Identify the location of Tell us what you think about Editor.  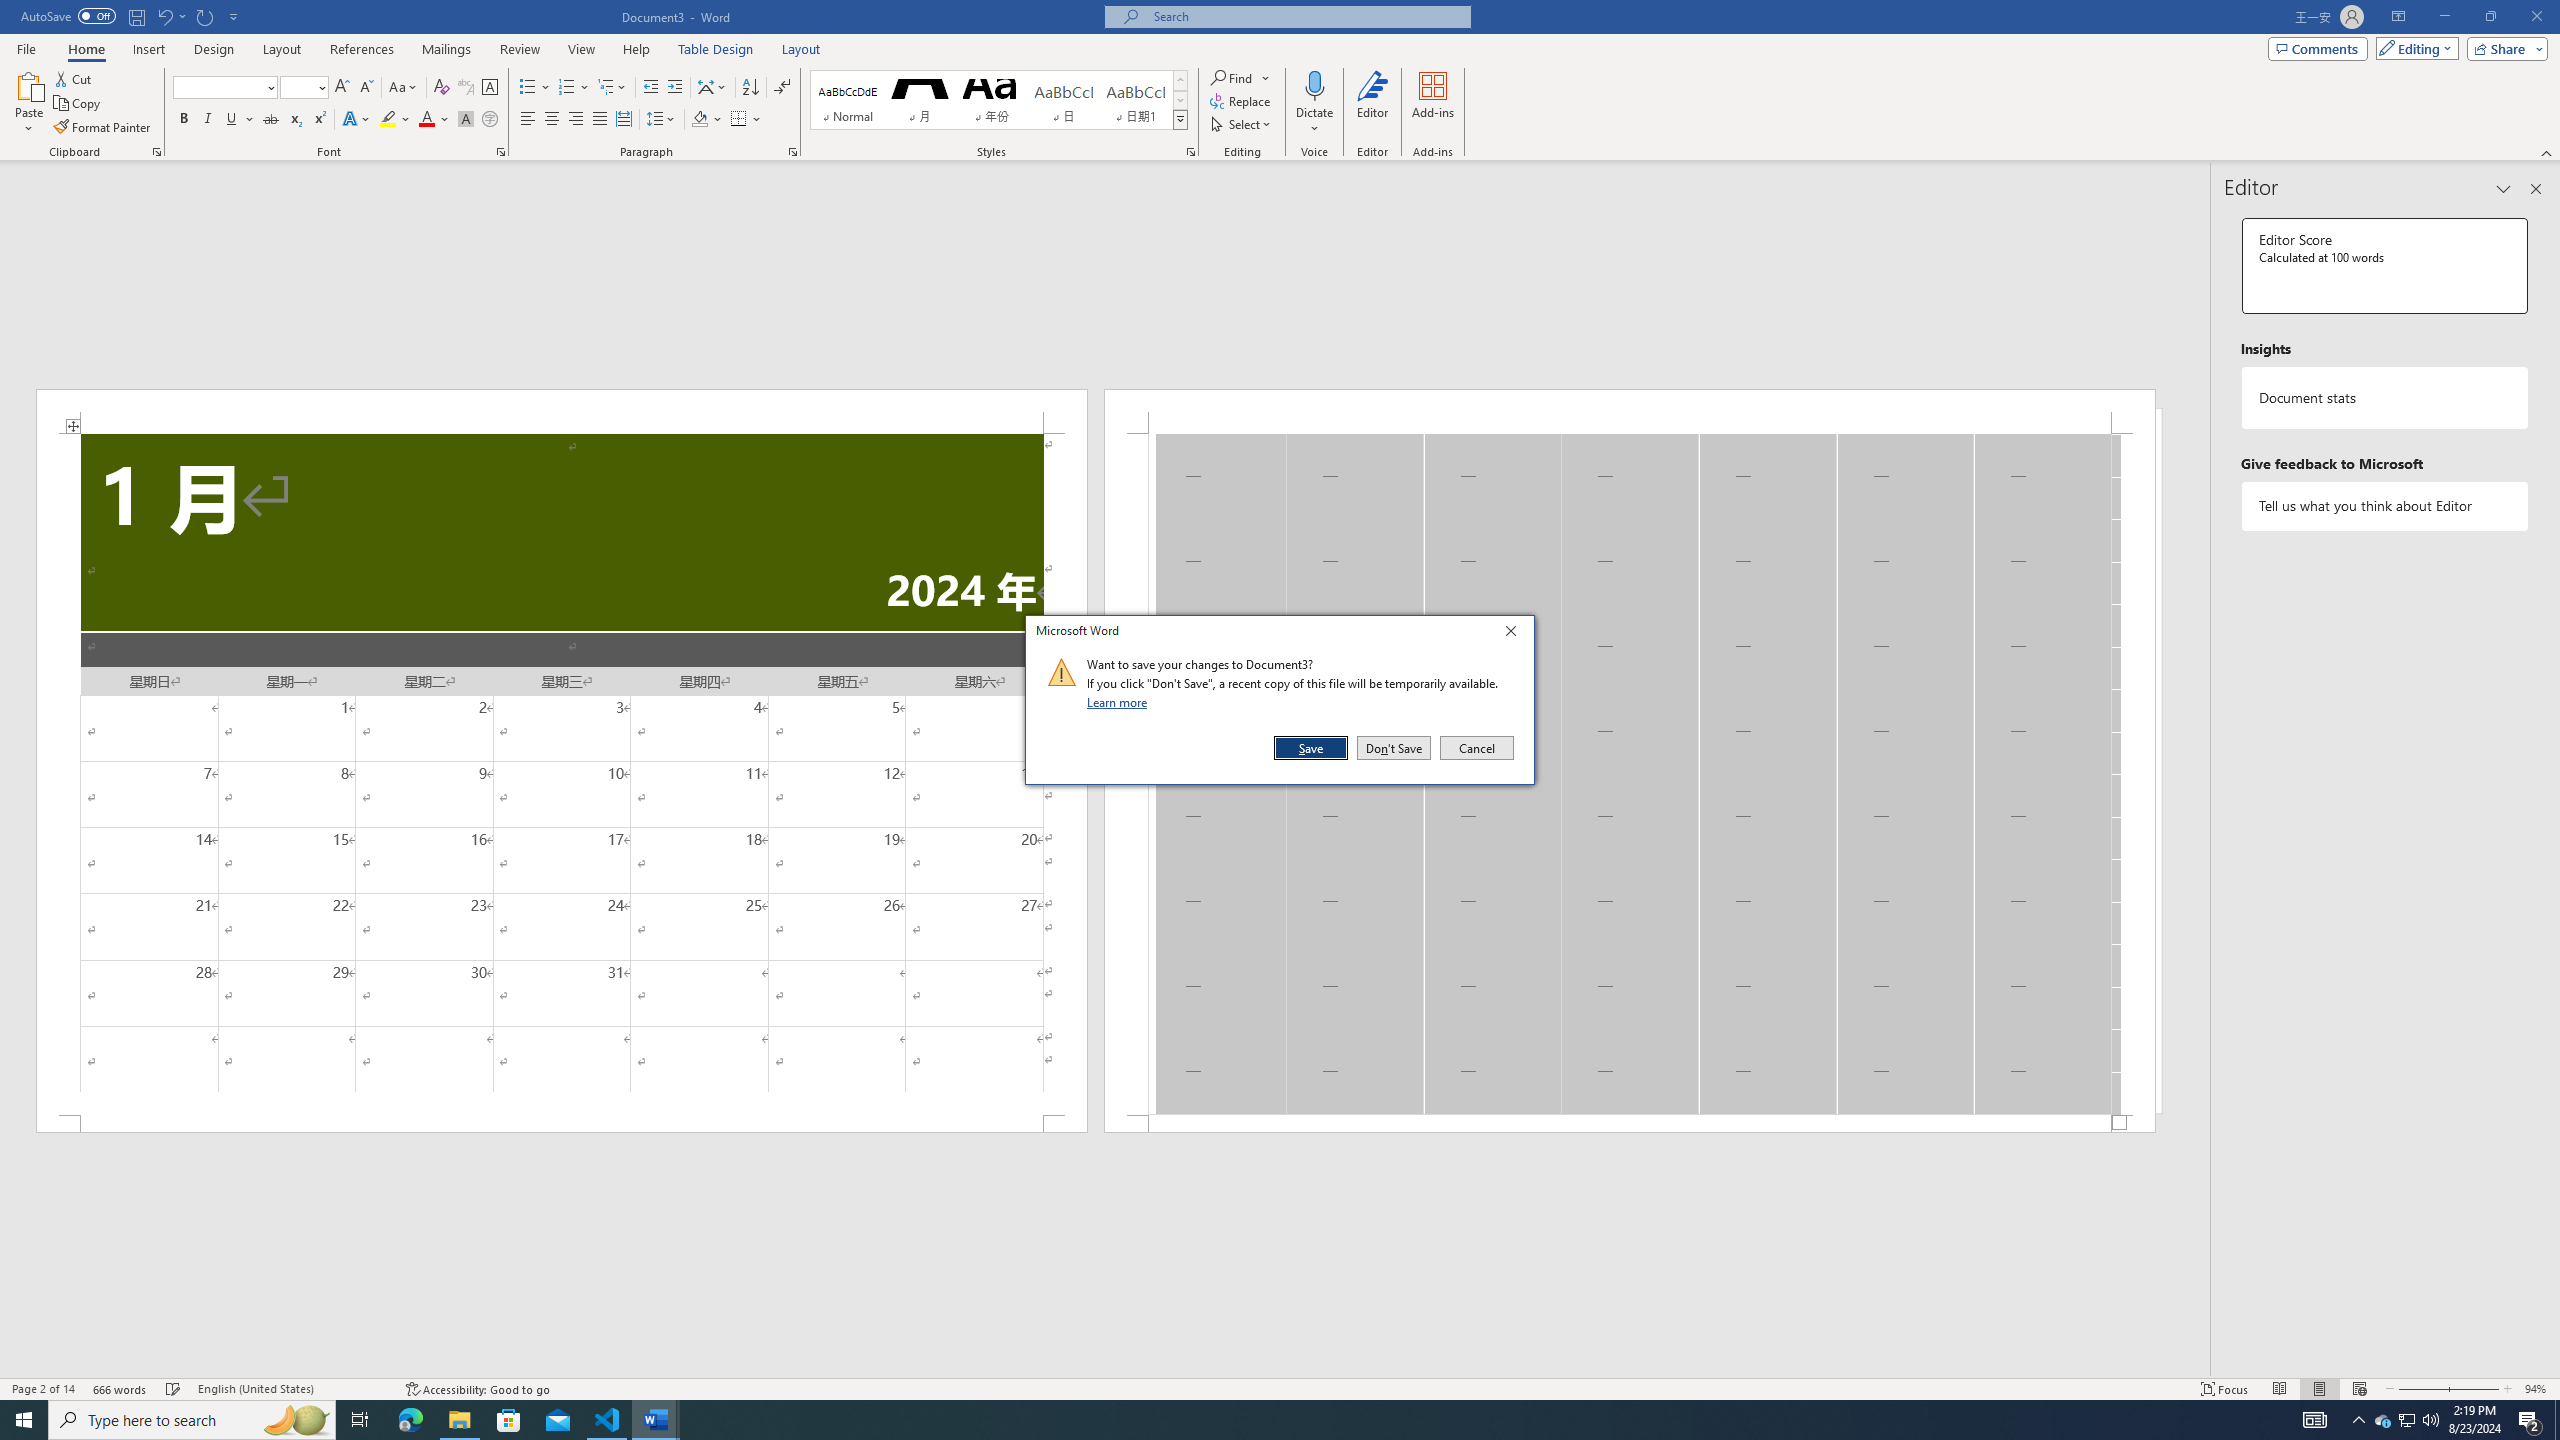
(2386, 506).